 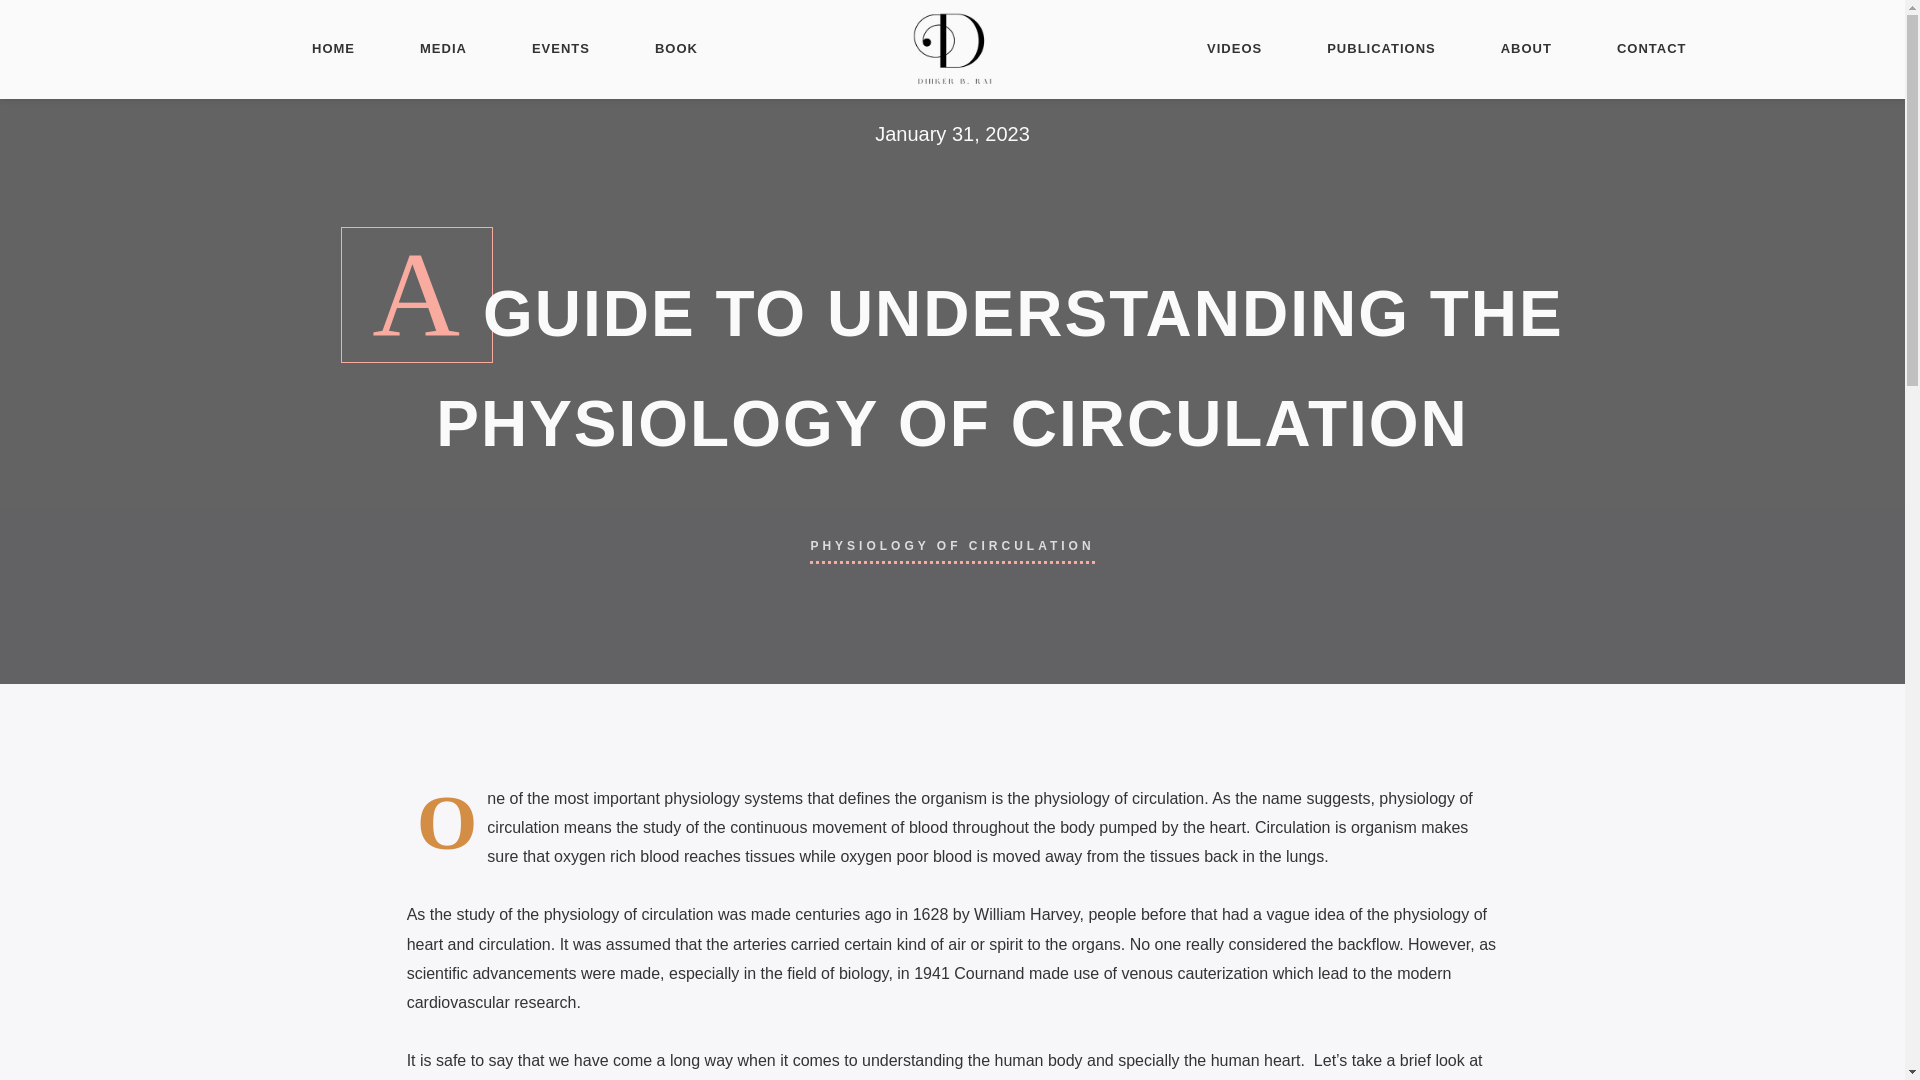 I want to click on VIDEOS, so click(x=1234, y=50).